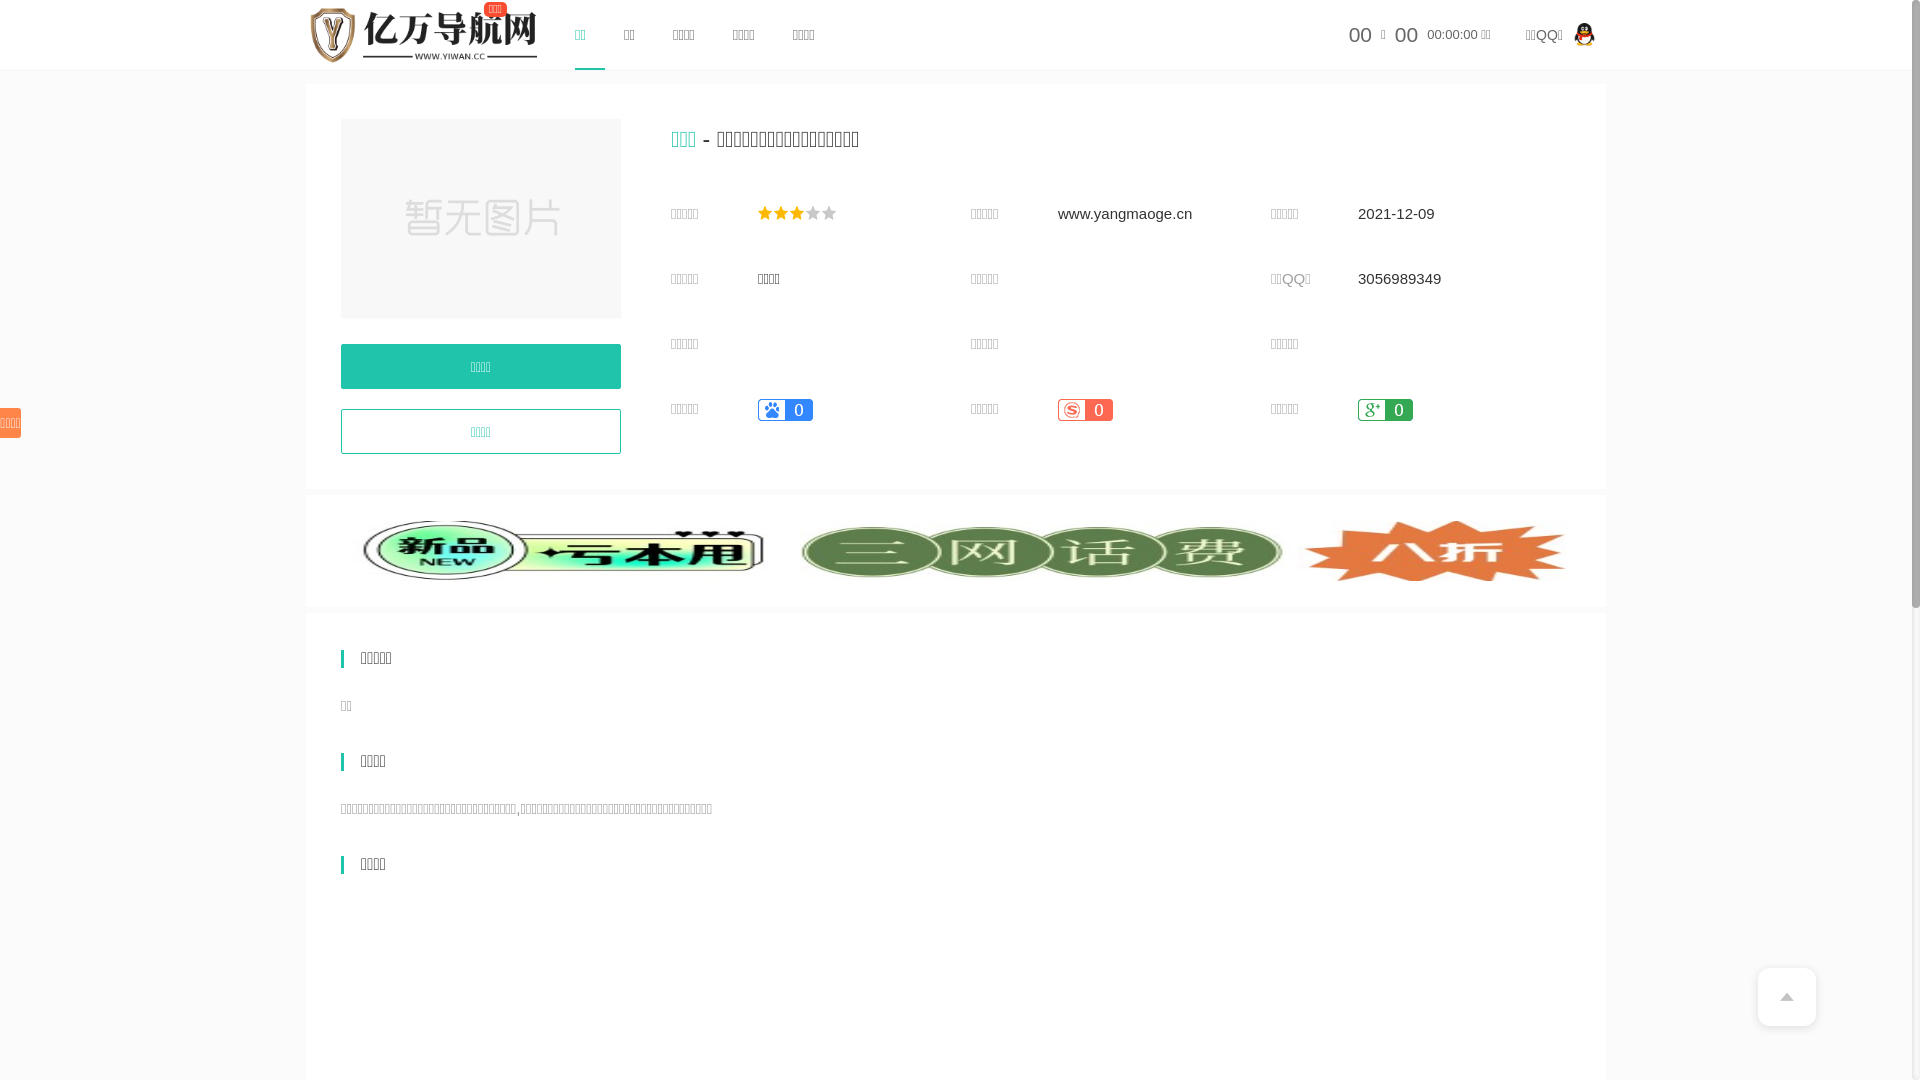 The height and width of the screenshot is (1080, 1920). What do you see at coordinates (1400, 279) in the screenshot?
I see `3056989349` at bounding box center [1400, 279].